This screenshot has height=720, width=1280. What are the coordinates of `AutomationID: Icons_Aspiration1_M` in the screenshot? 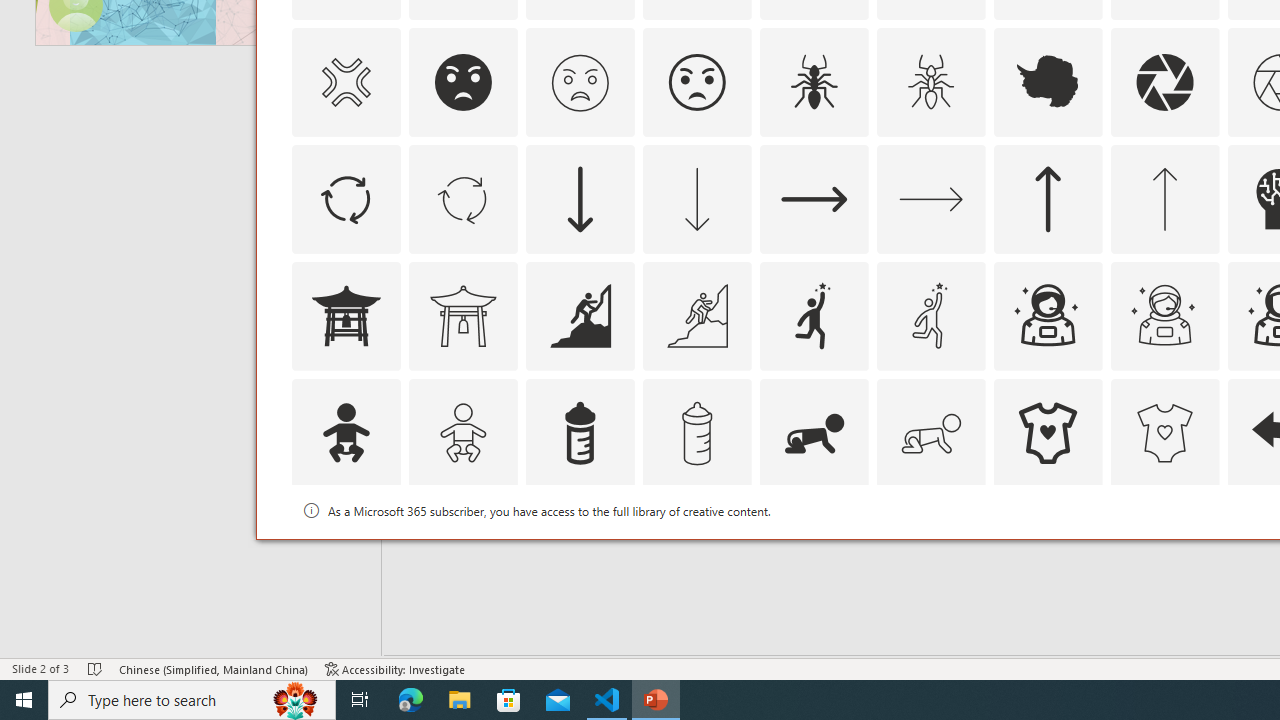 It's located at (930, 316).